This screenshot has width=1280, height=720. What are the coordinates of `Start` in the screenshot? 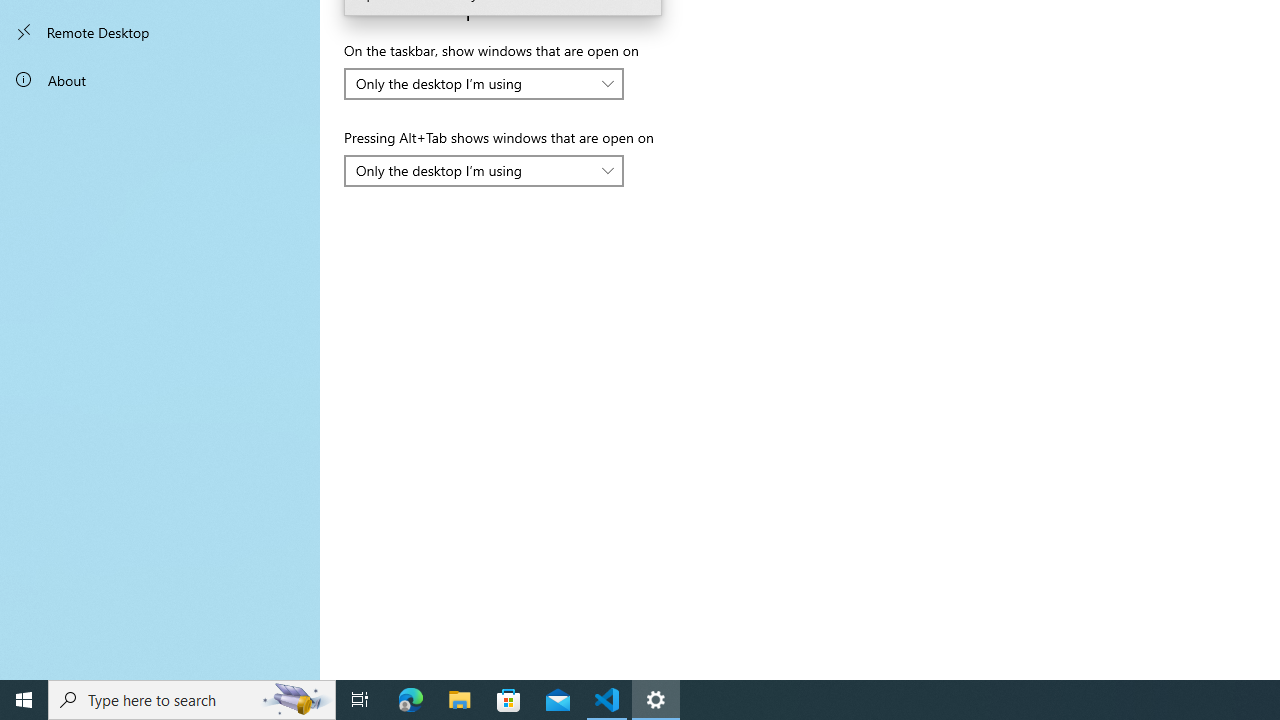 It's located at (24, 700).